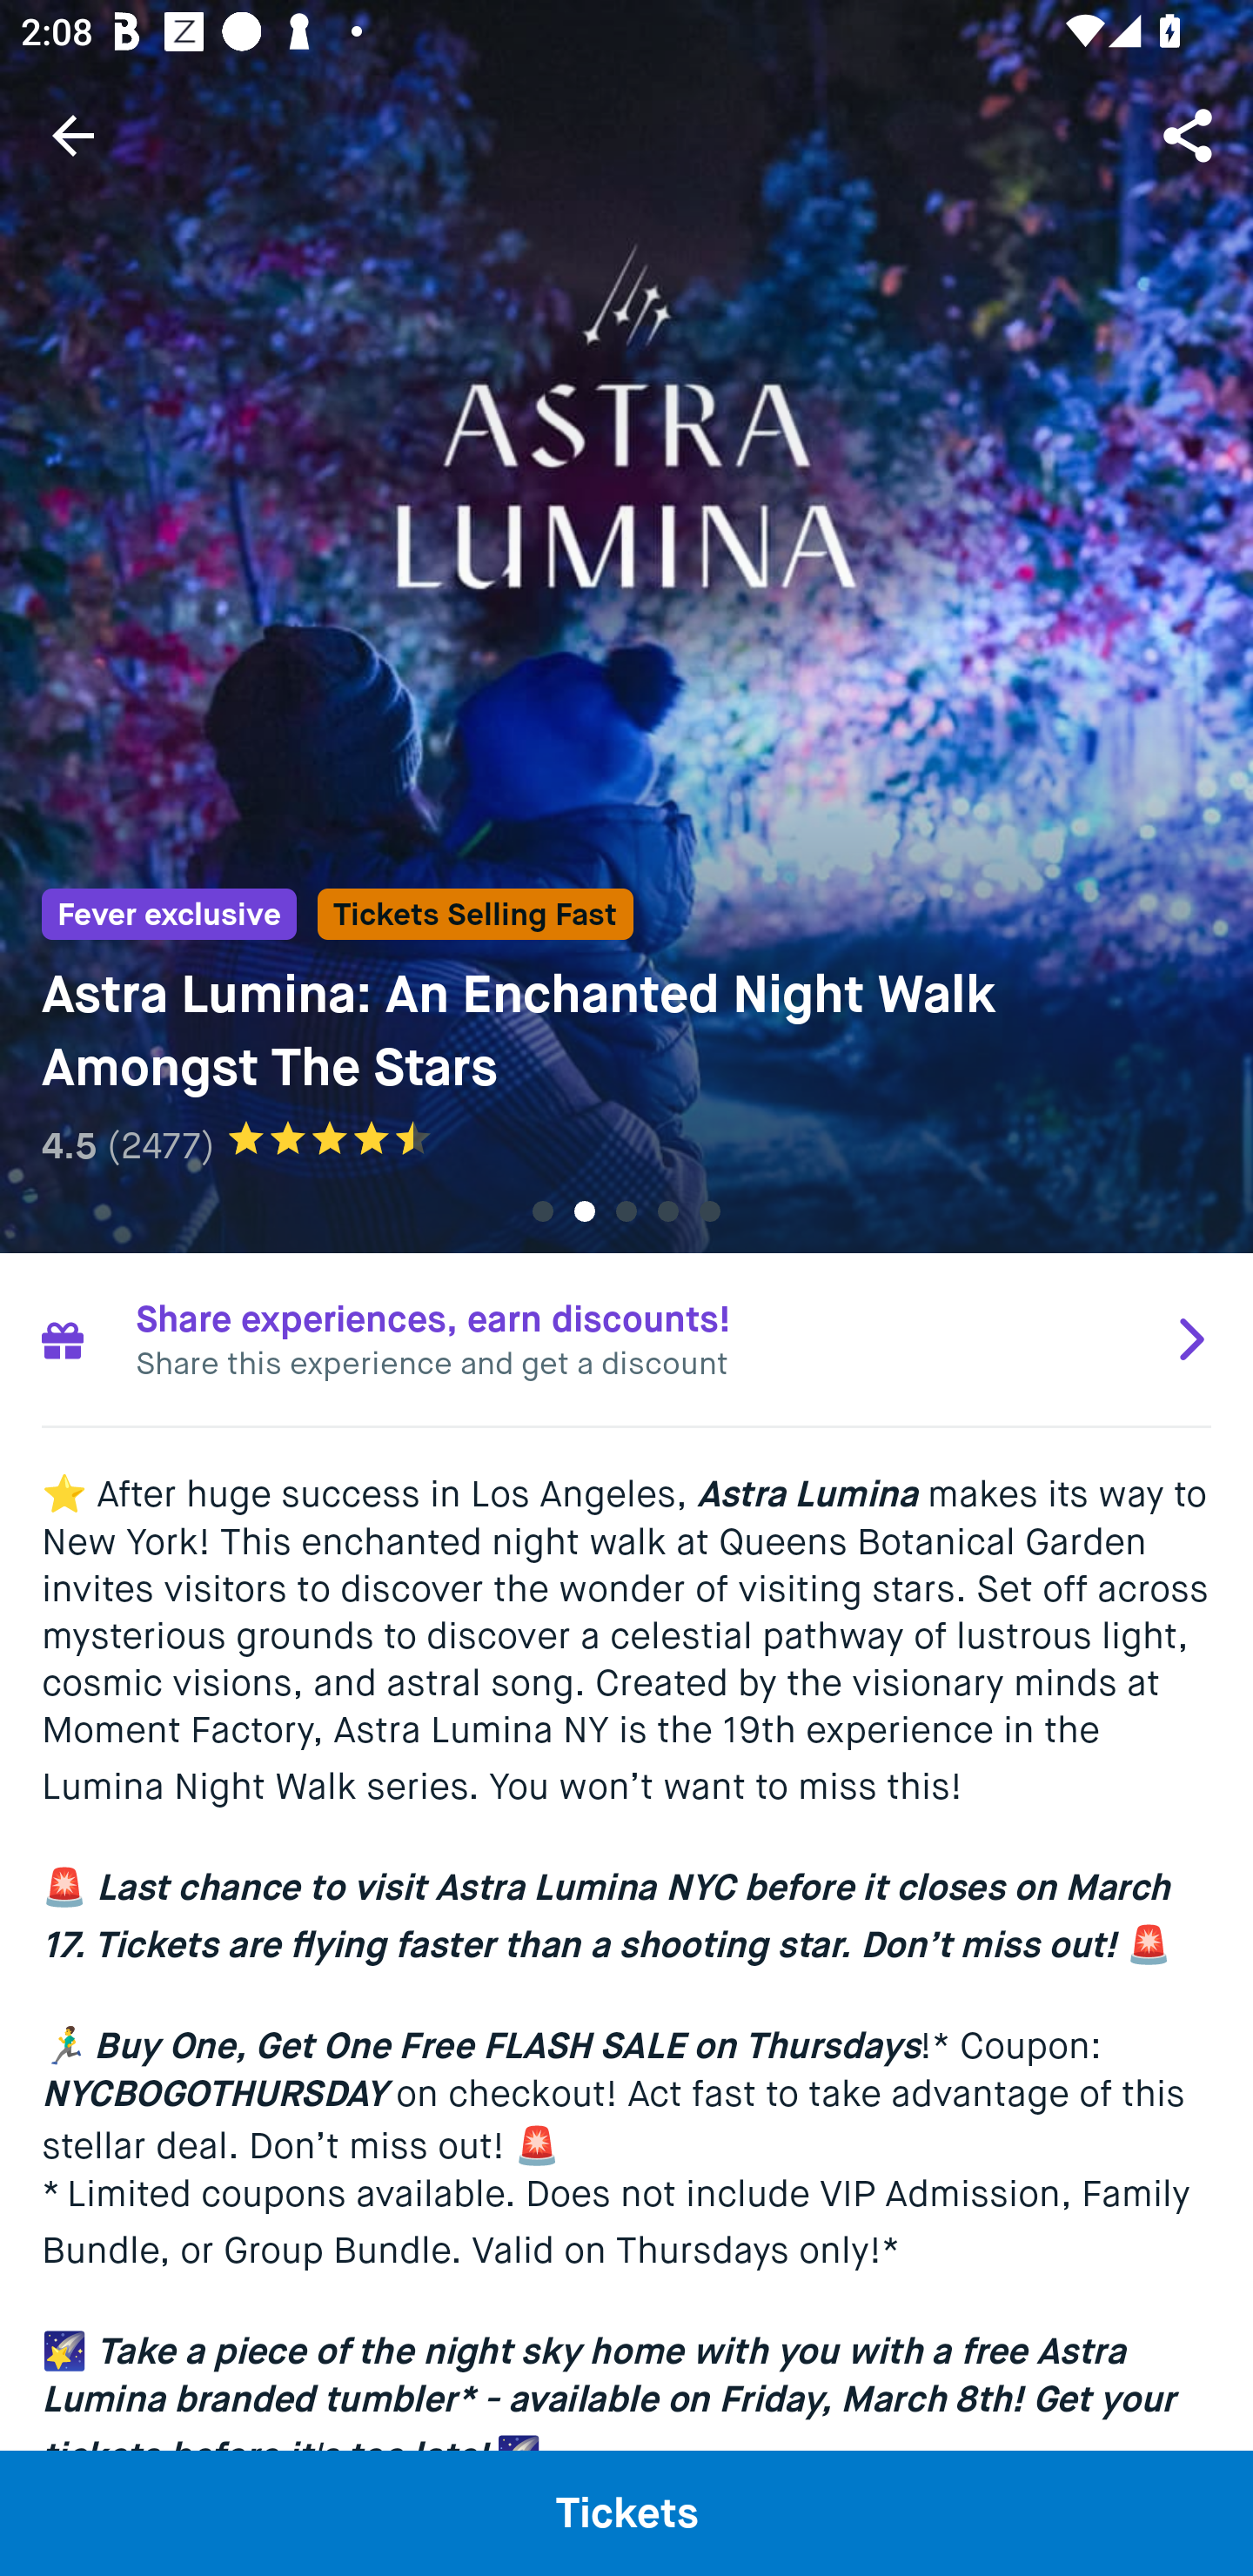 This screenshot has height=2576, width=1253. I want to click on Share, so click(1190, 134).